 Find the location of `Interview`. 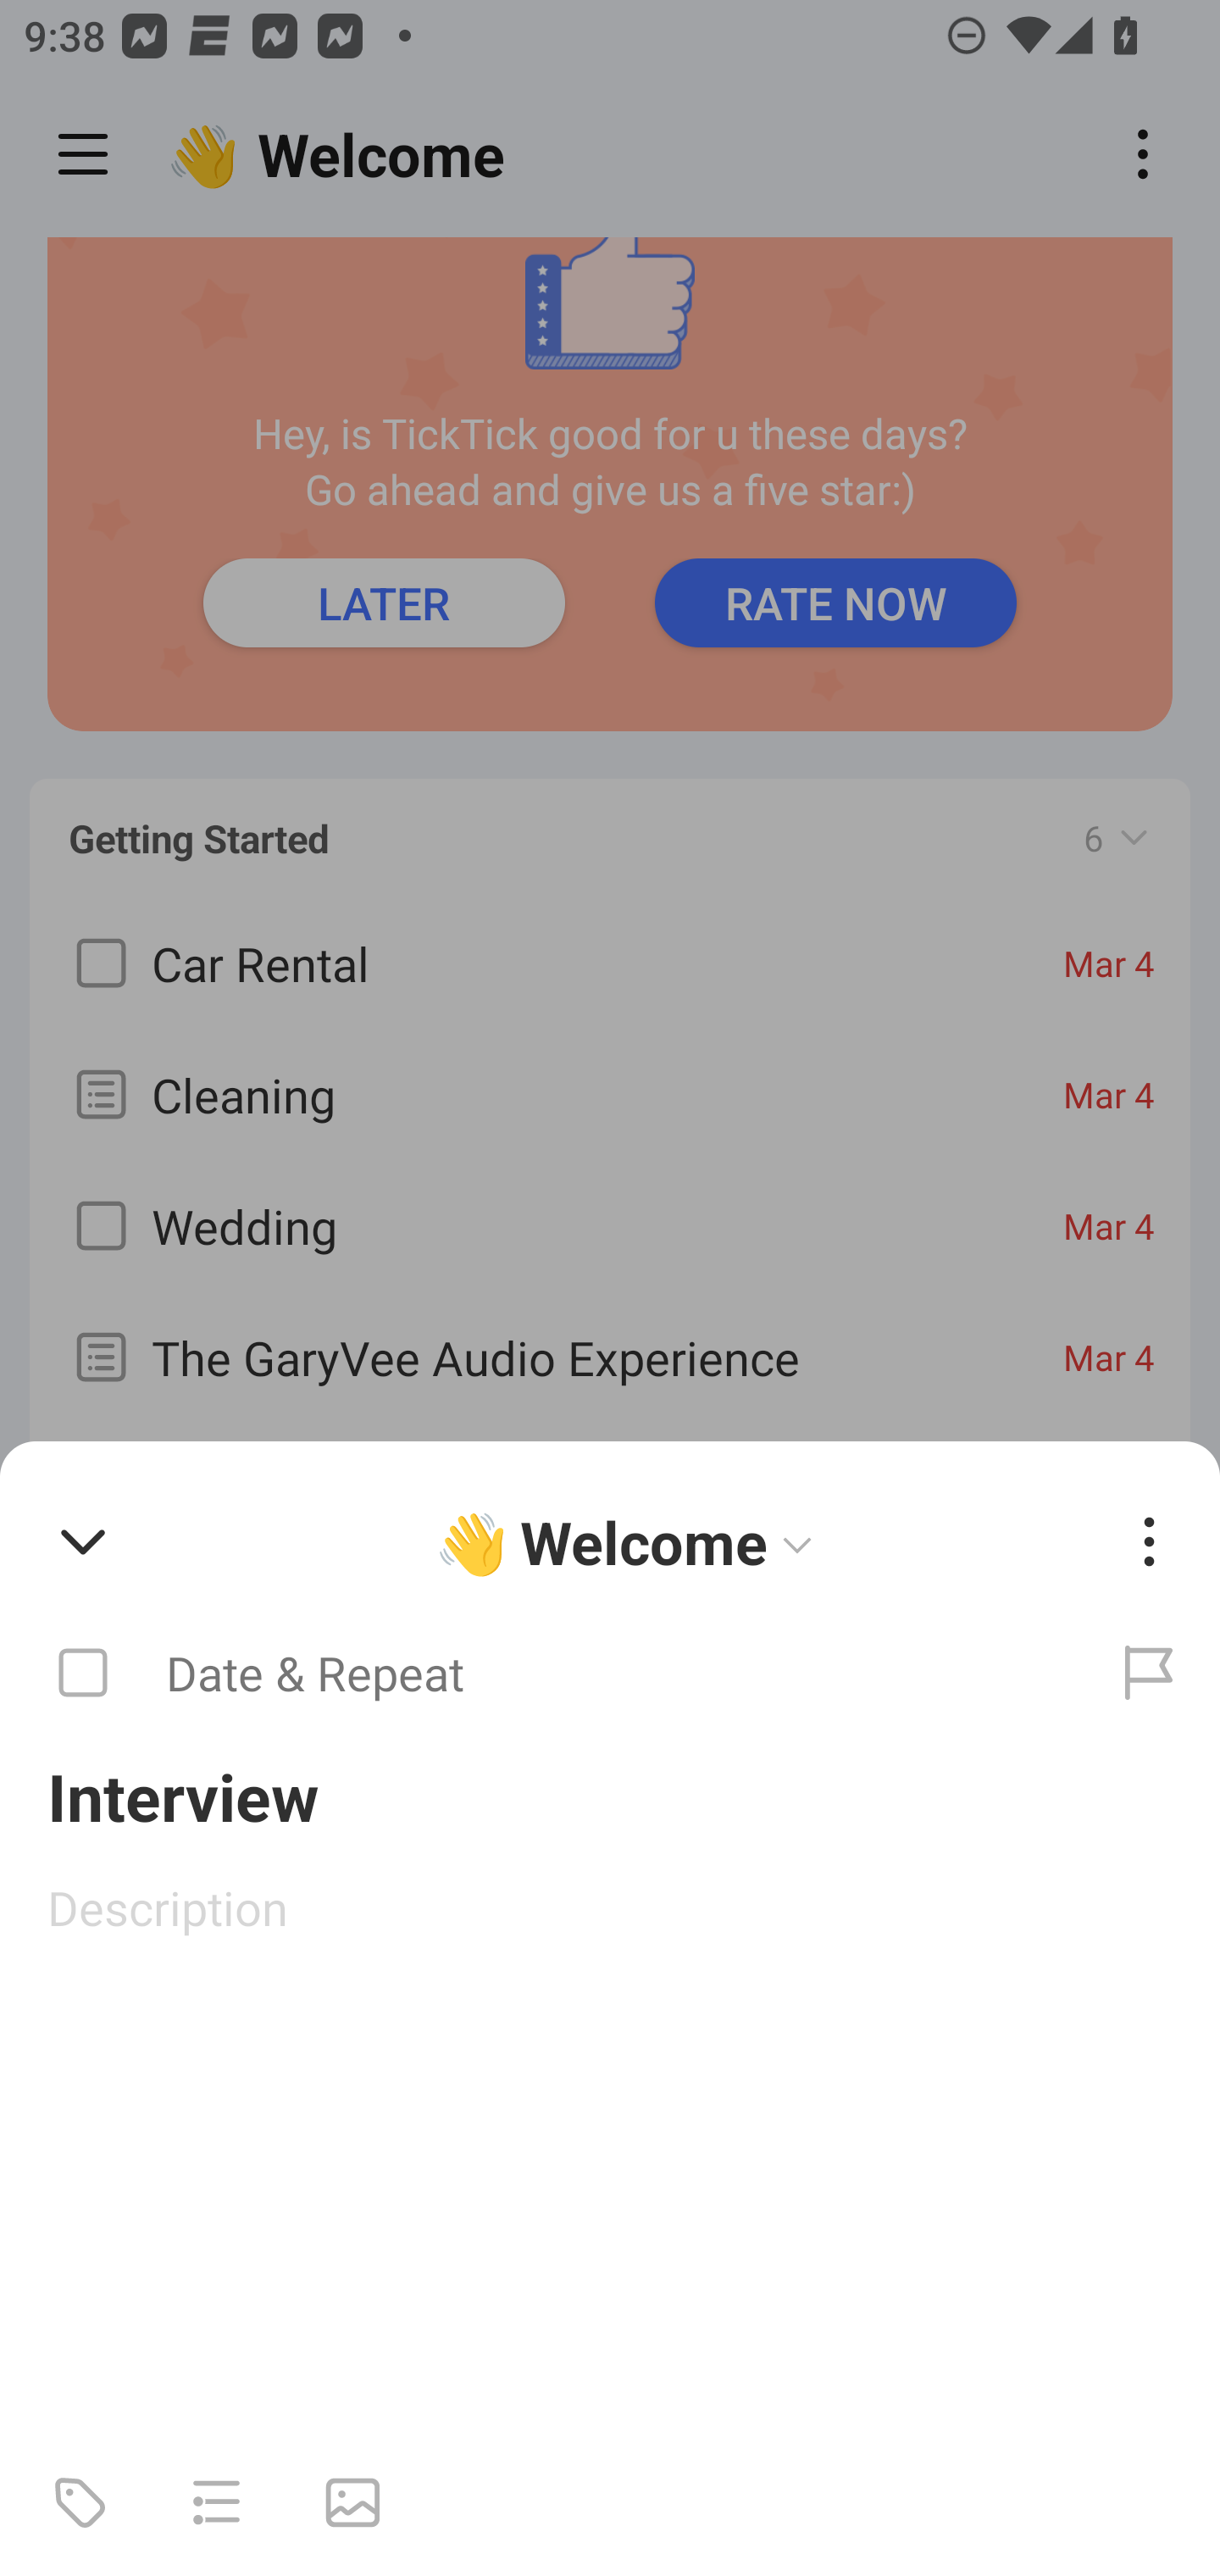

Interview is located at coordinates (610, 1795).